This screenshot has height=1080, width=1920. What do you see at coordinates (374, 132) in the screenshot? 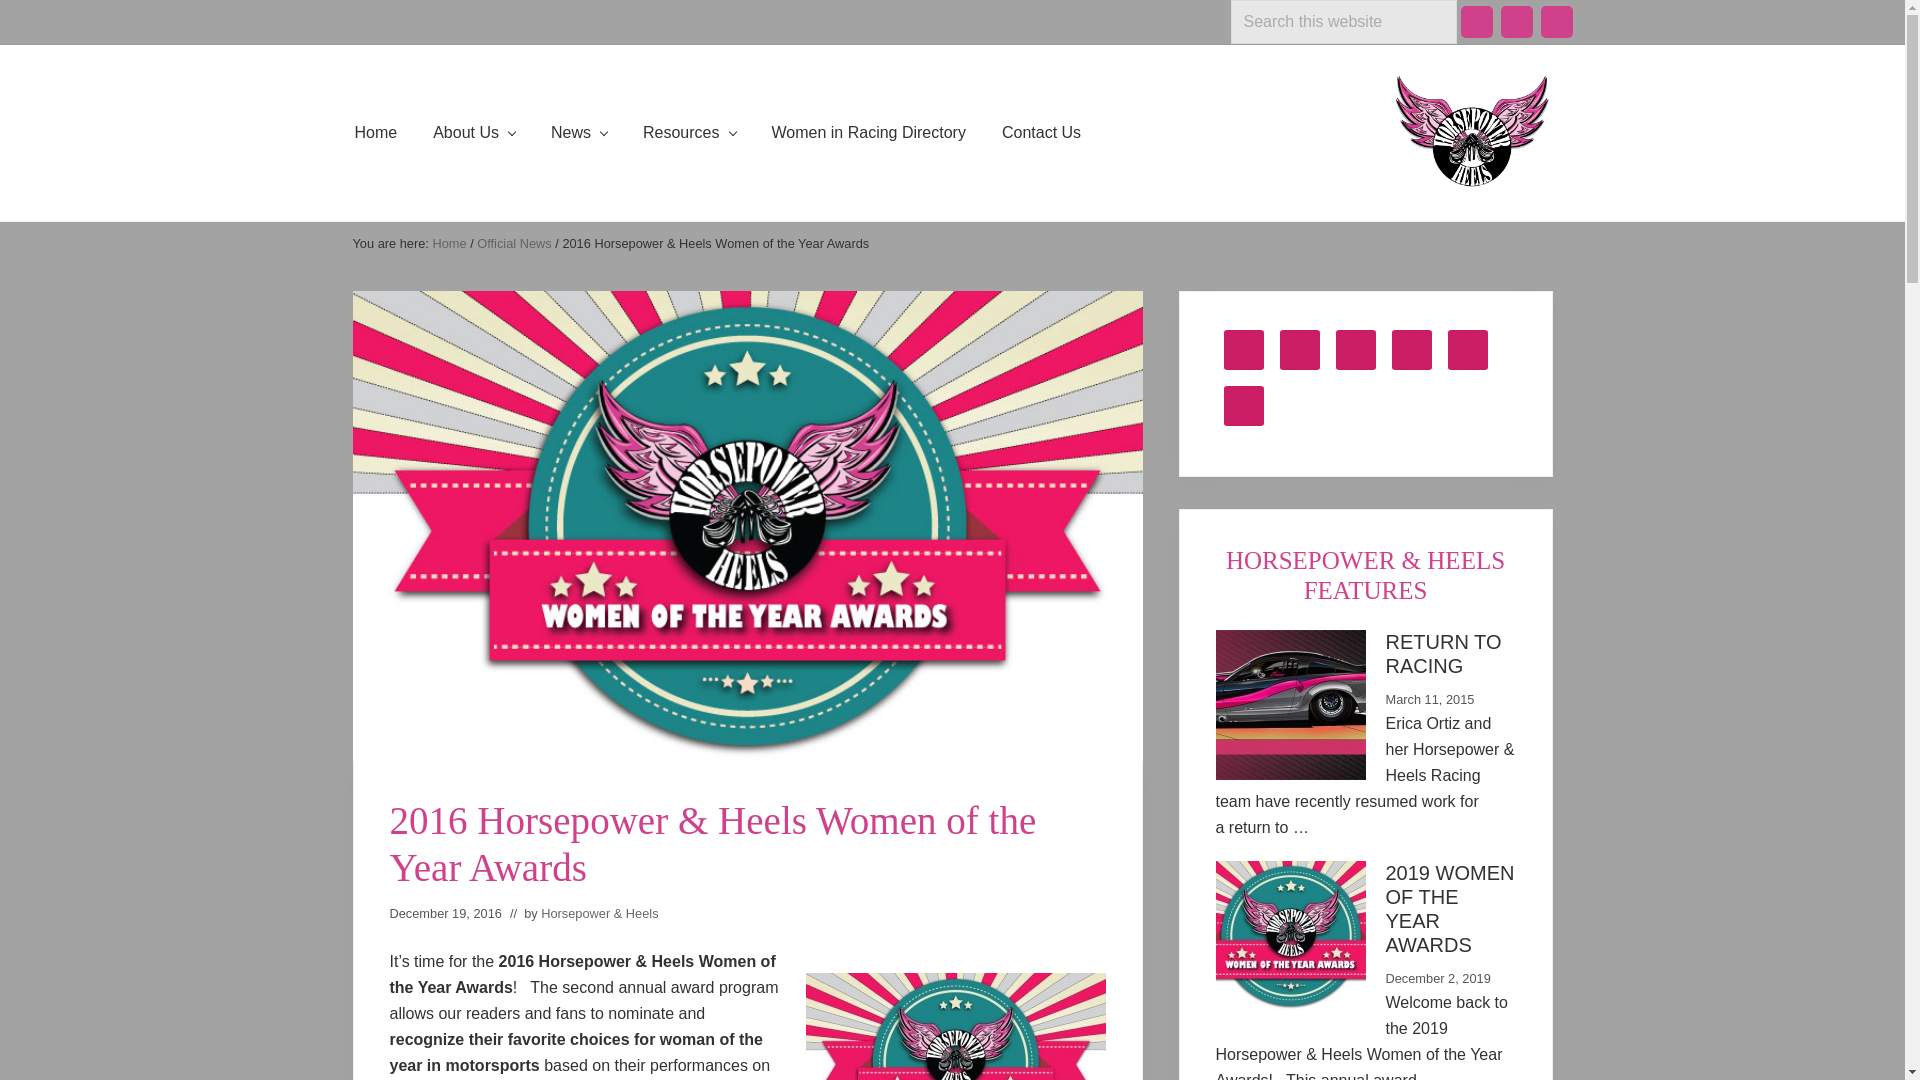
I see `Home` at bounding box center [374, 132].